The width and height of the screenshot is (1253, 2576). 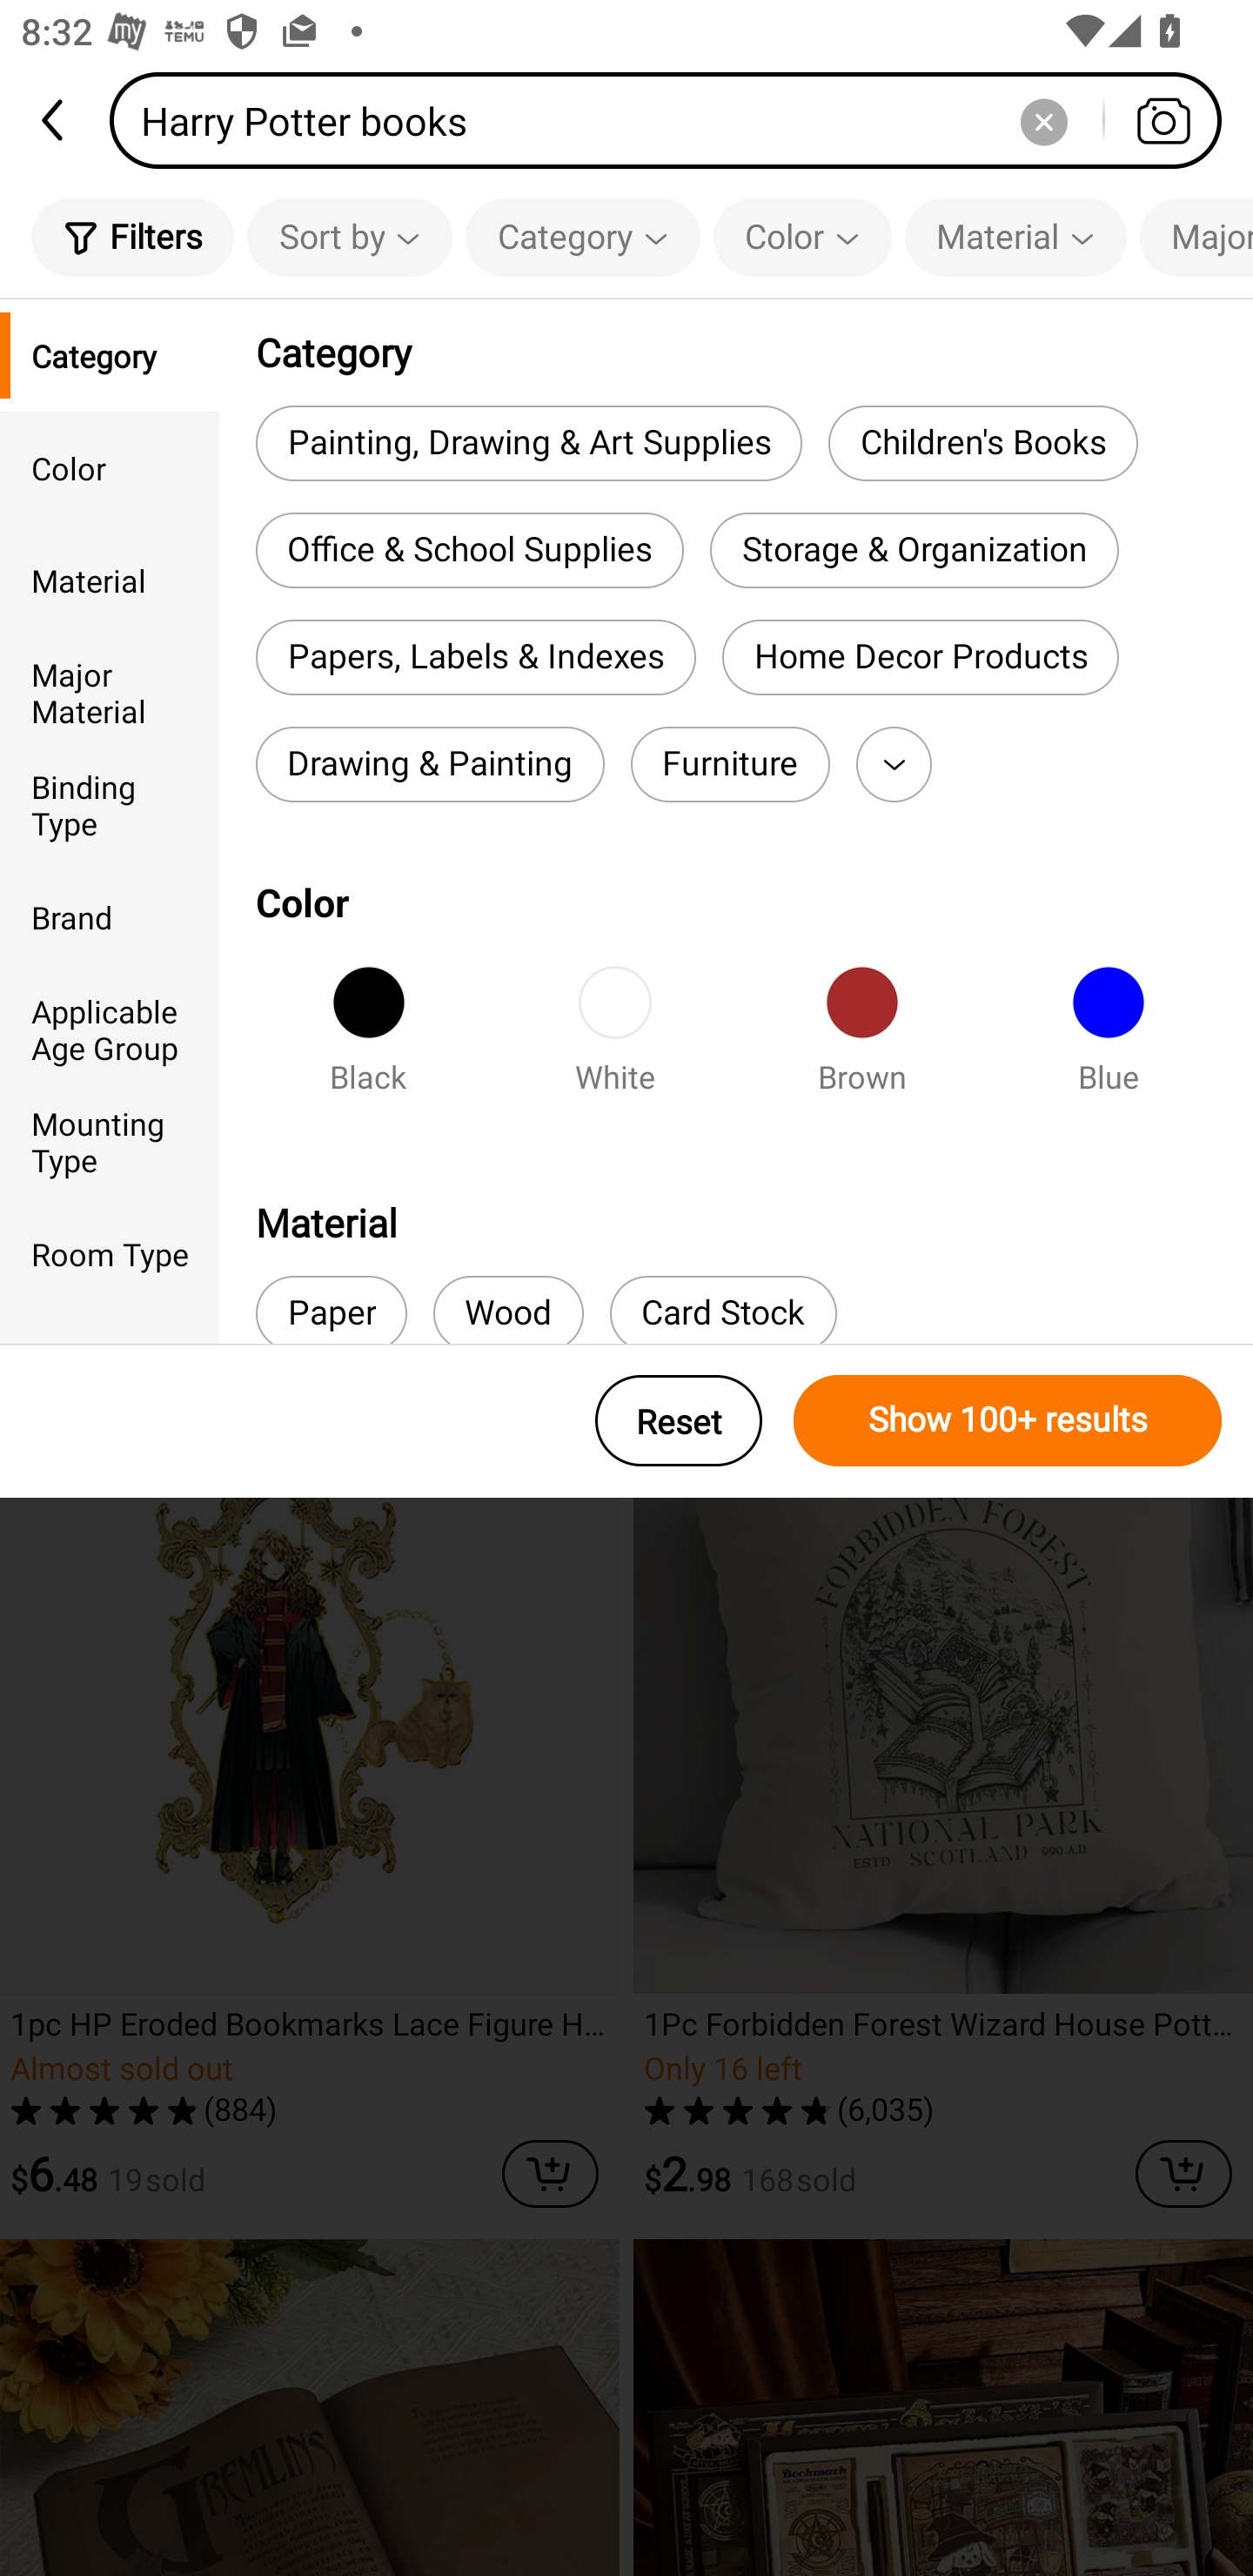 I want to click on back, so click(x=55, y=120).